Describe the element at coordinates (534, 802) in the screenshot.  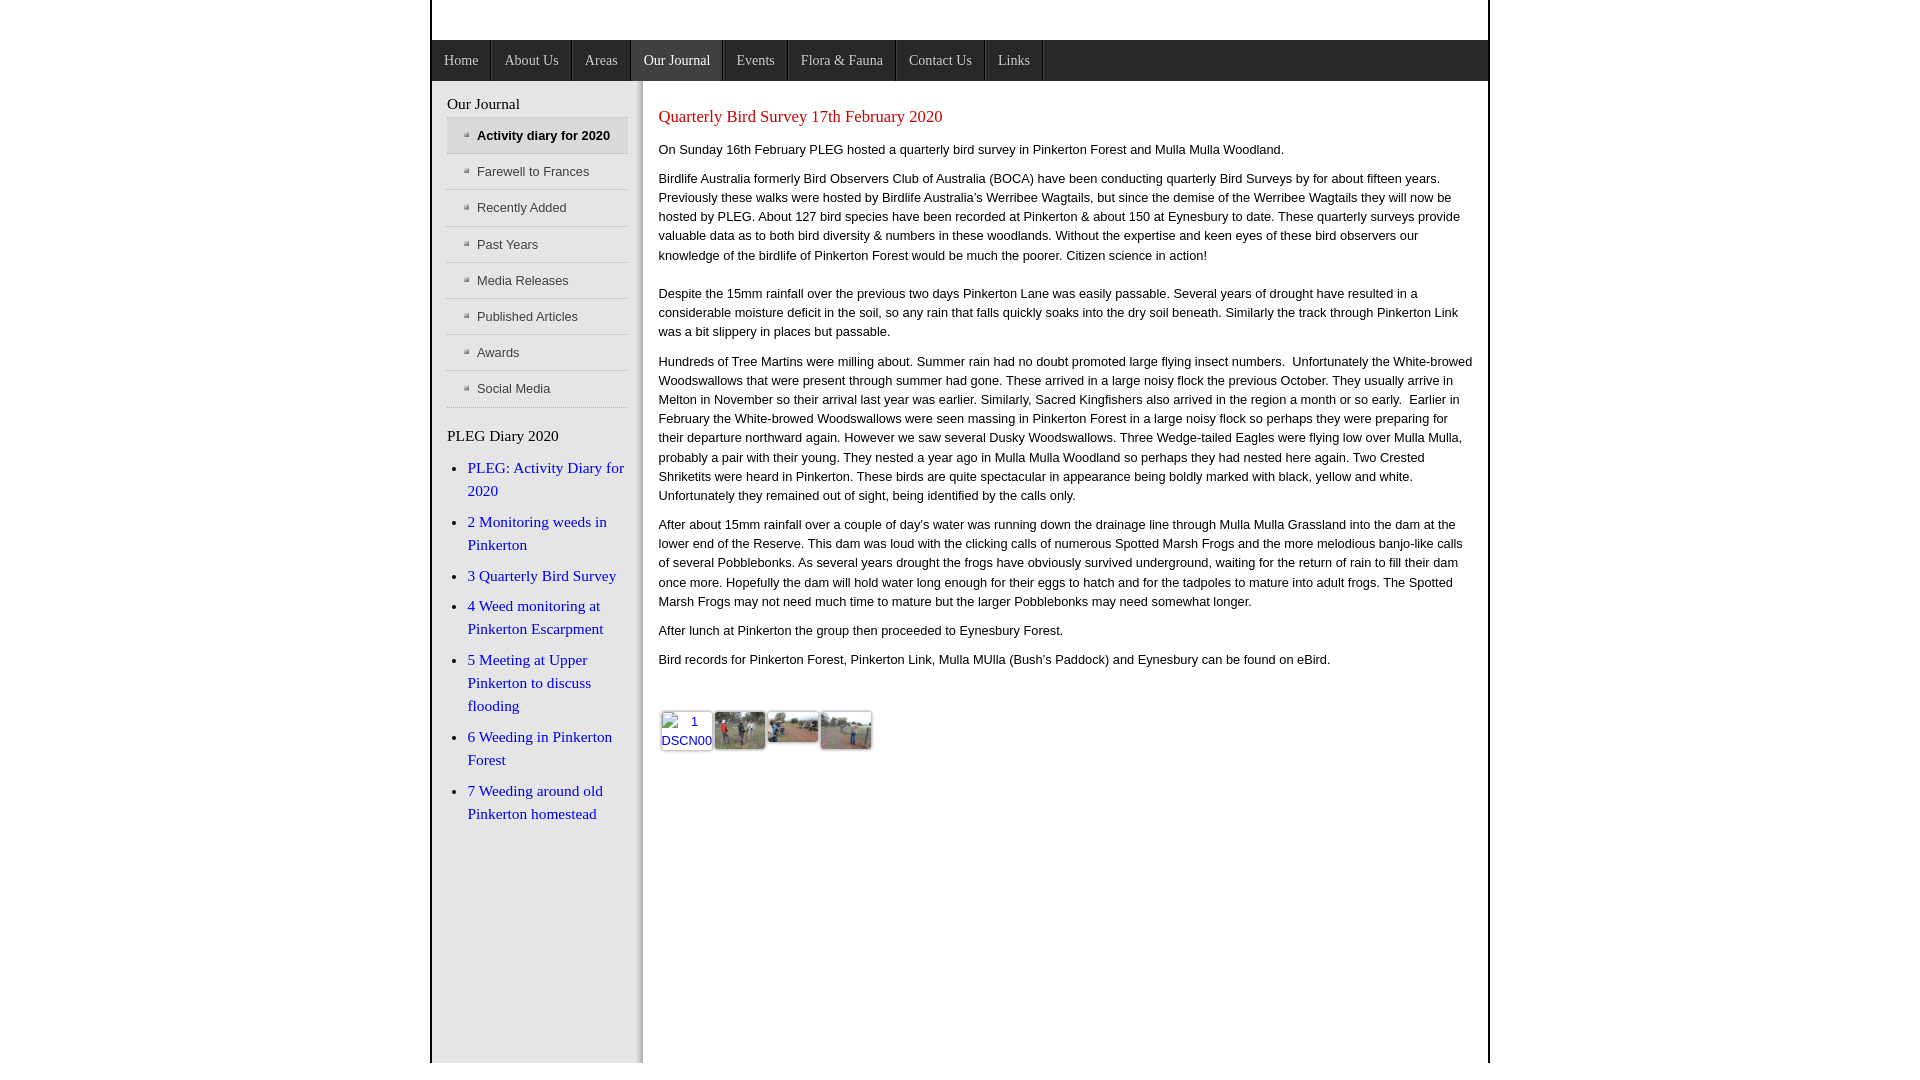
I see `7 Weeding around old Pinkerton homestead` at that location.